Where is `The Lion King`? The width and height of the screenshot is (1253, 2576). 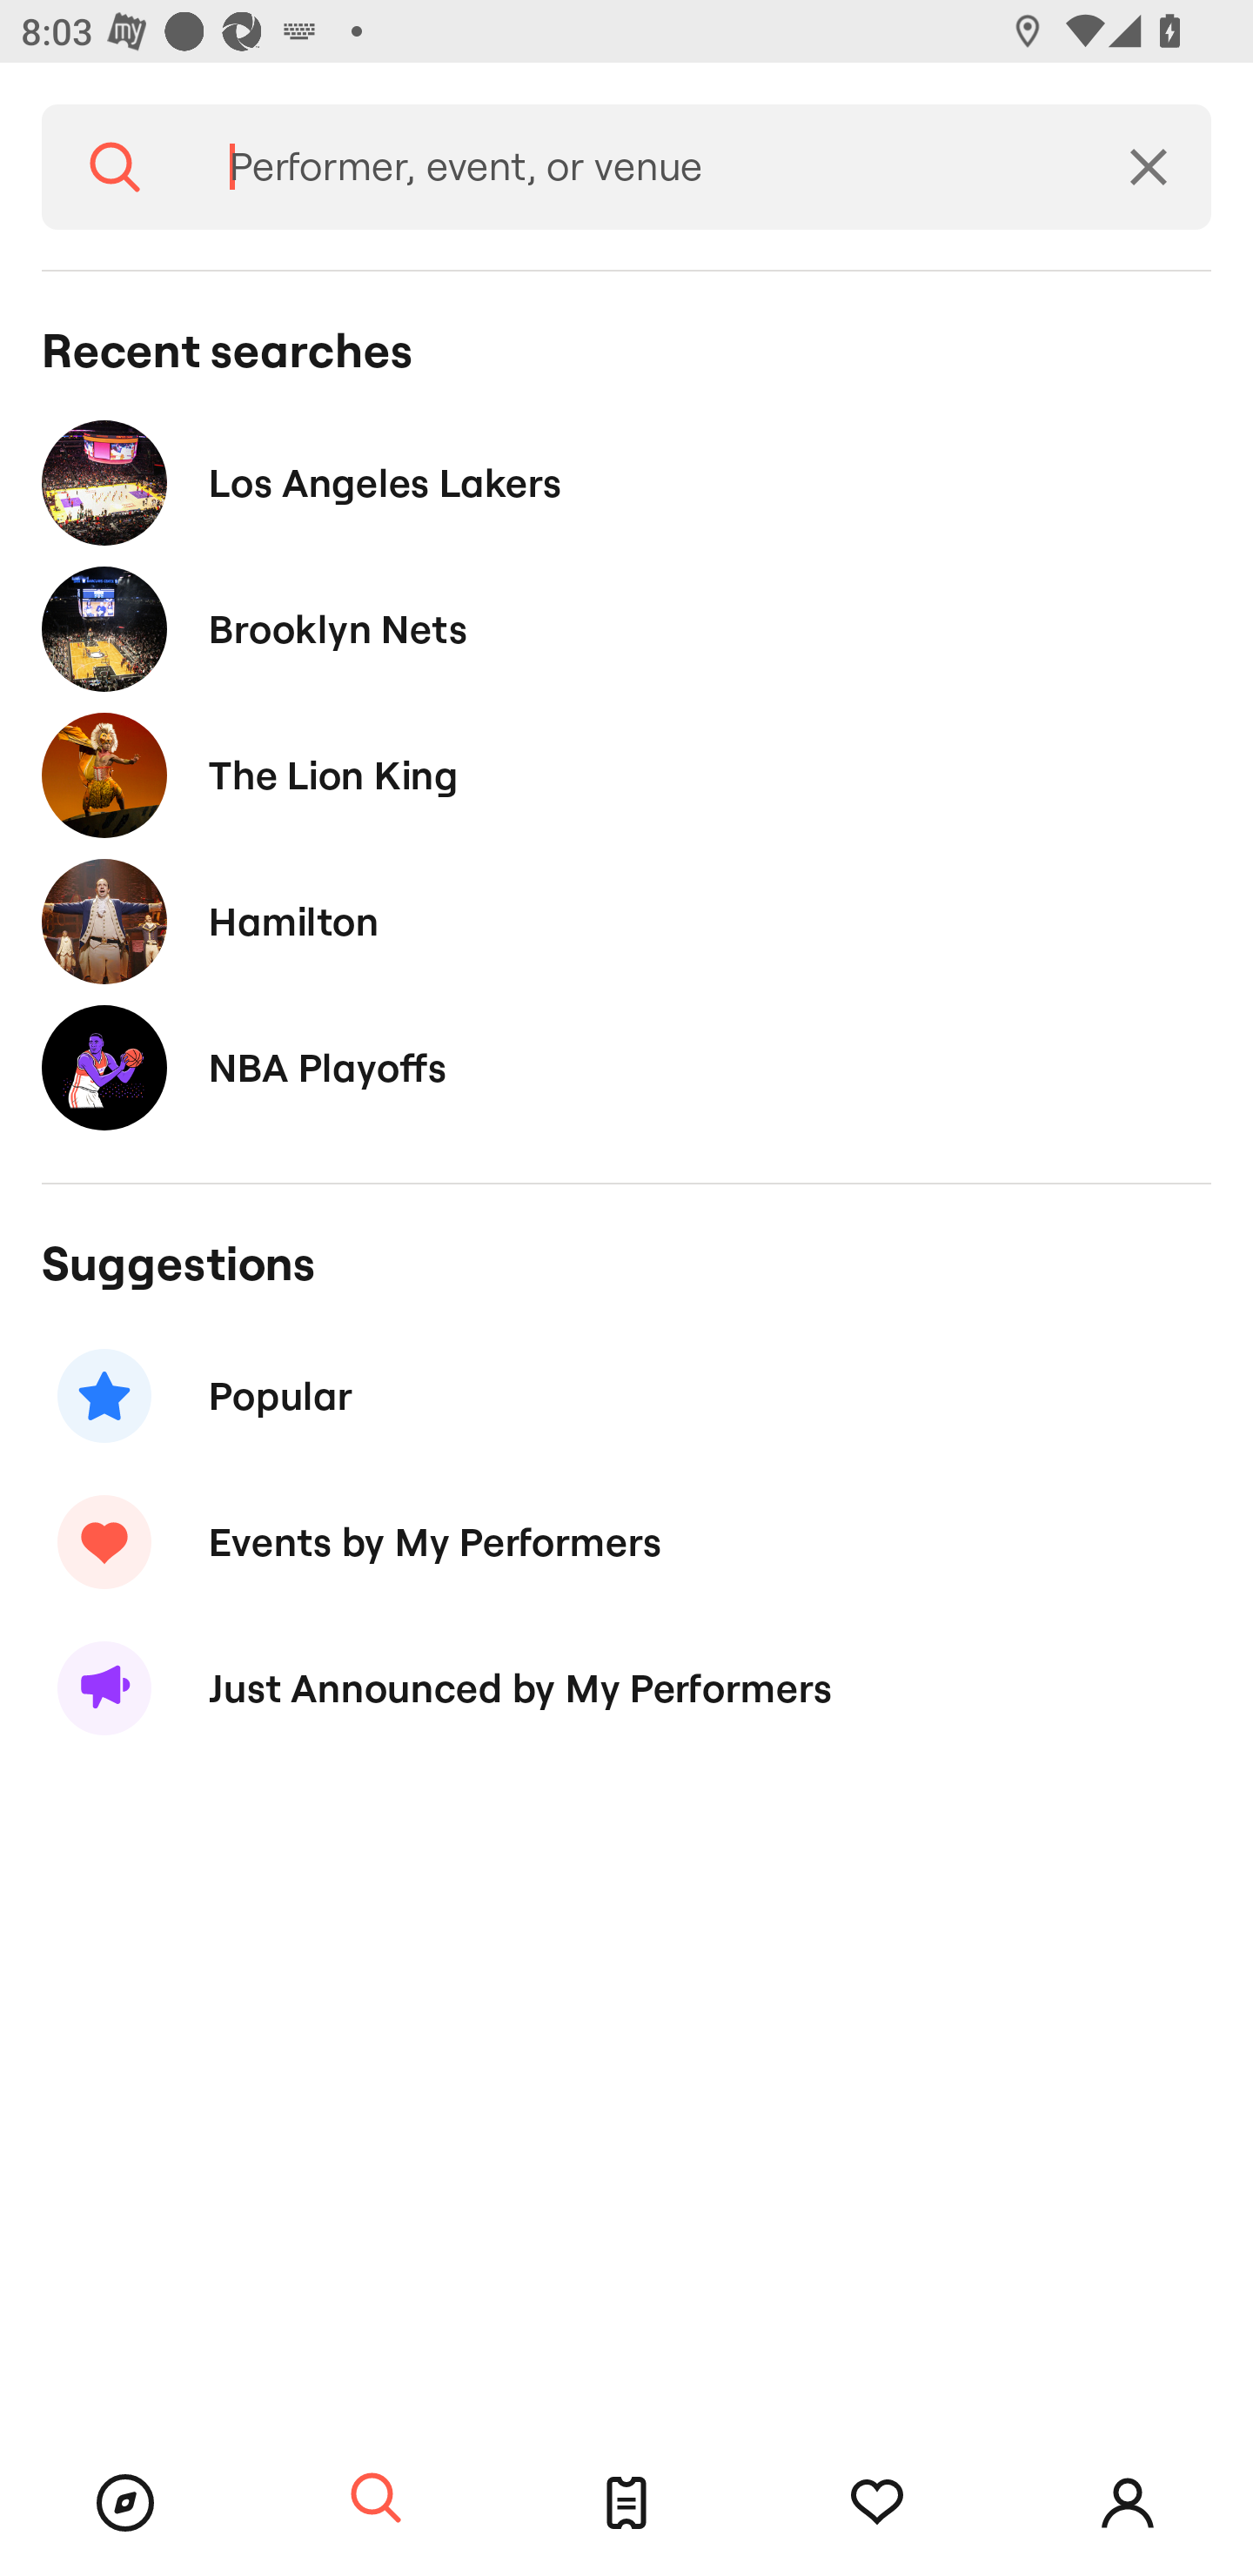 The Lion King is located at coordinates (626, 775).